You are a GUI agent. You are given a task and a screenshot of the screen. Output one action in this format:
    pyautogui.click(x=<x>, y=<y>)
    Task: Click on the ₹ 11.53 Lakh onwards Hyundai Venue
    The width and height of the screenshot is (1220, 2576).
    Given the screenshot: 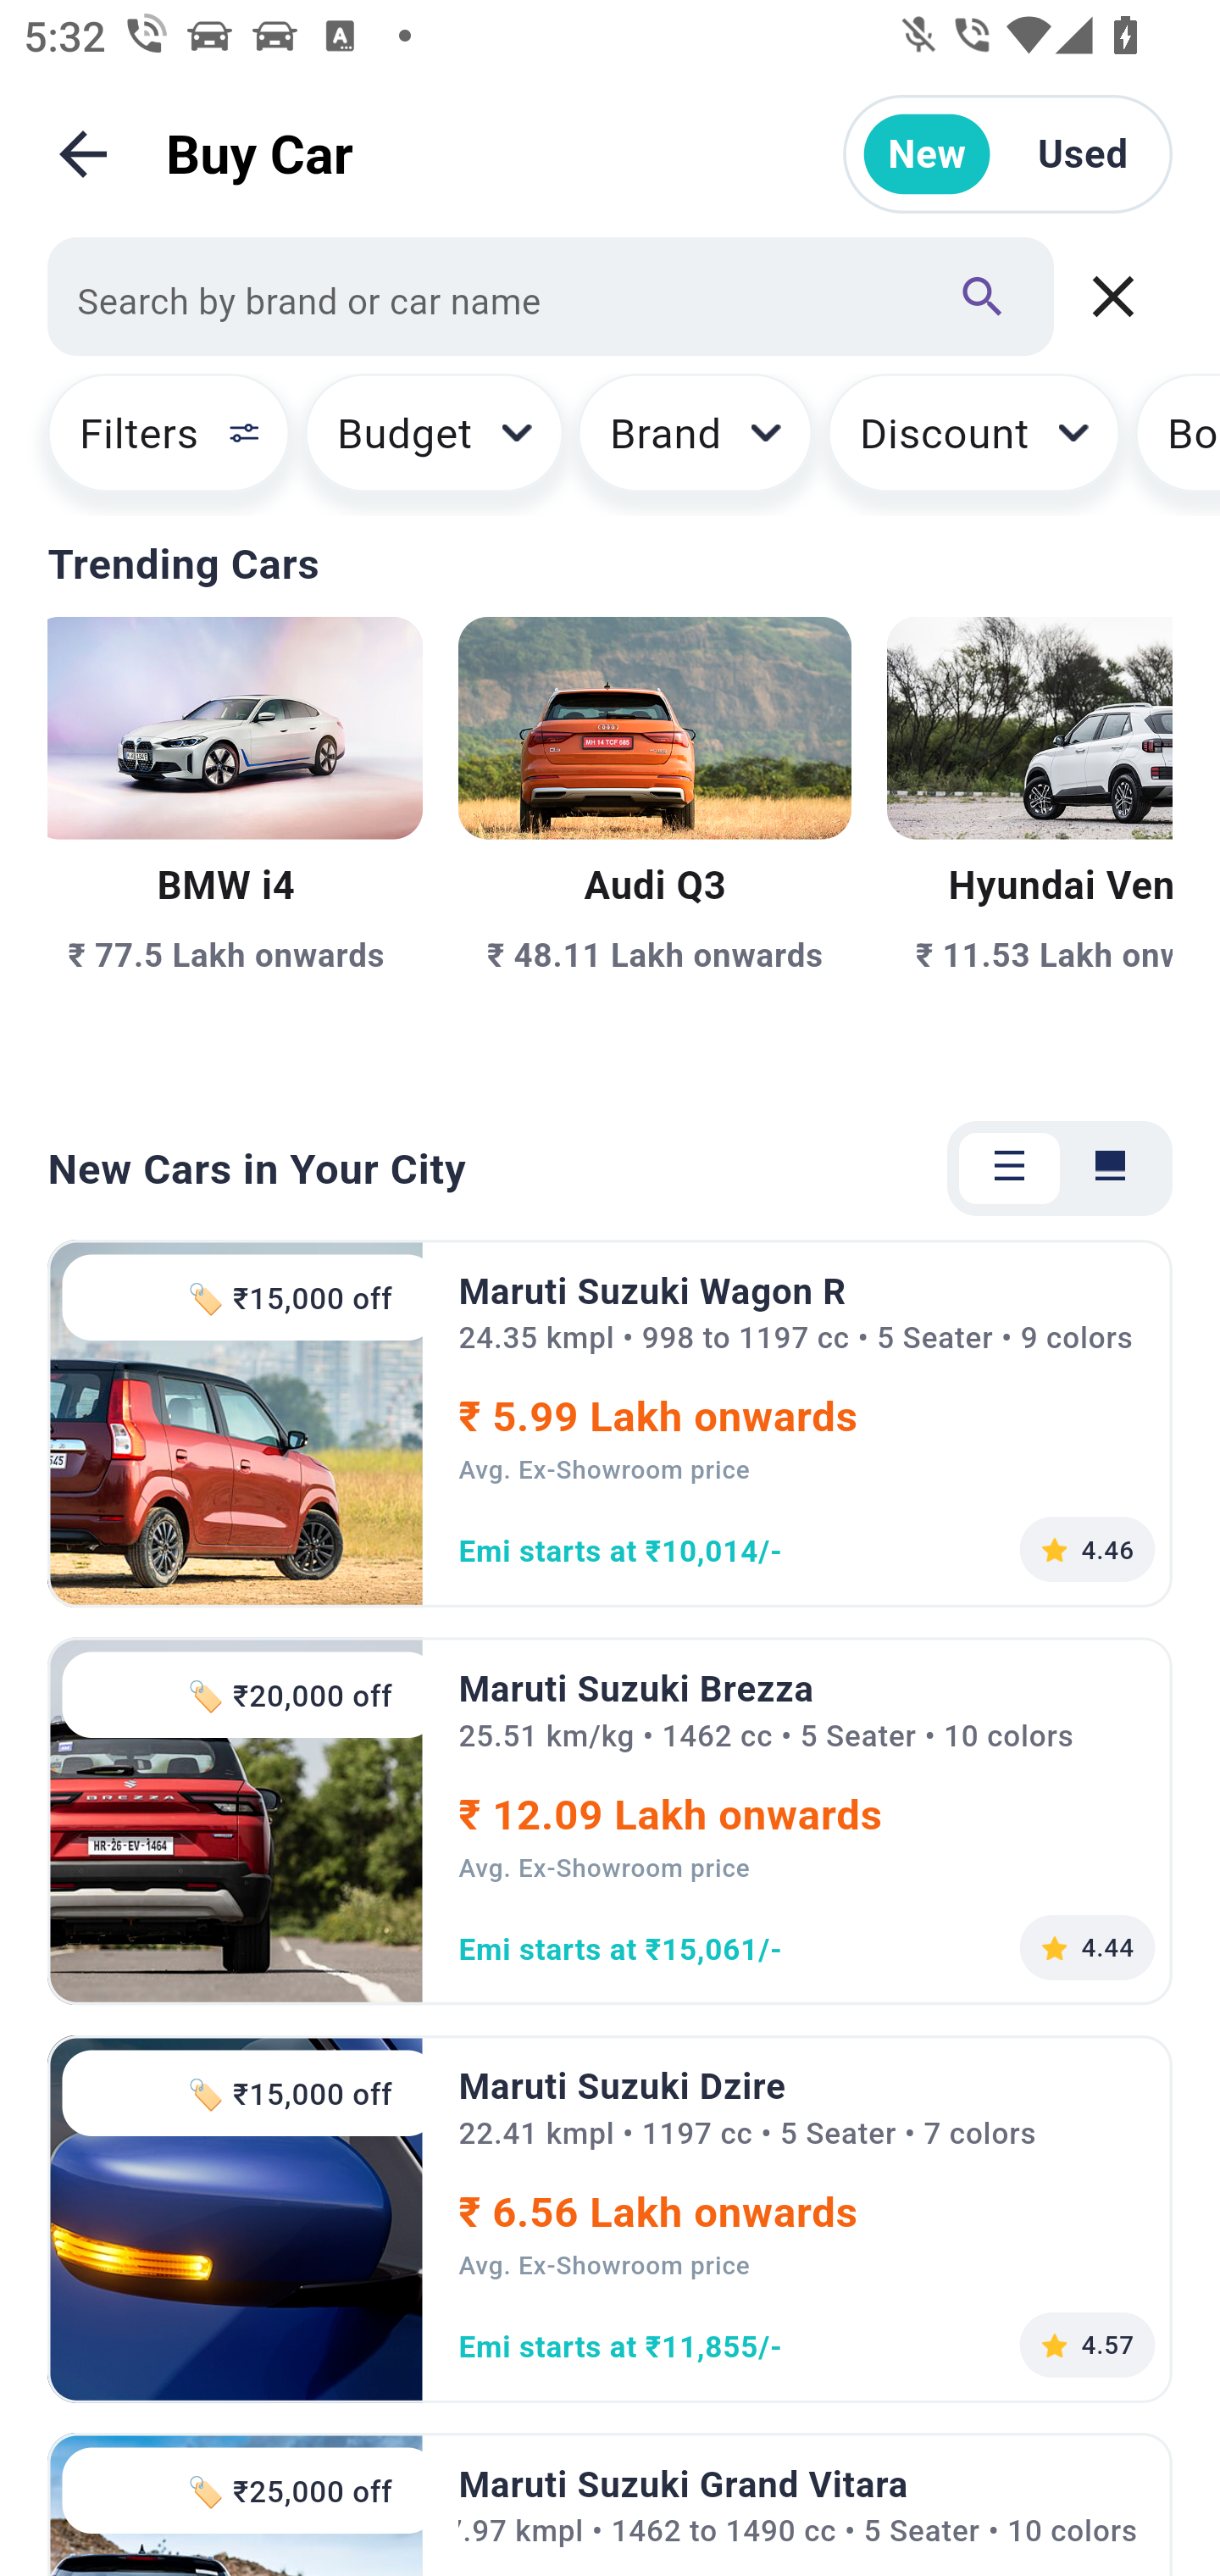 What is the action you would take?
    pyautogui.click(x=1029, y=847)
    